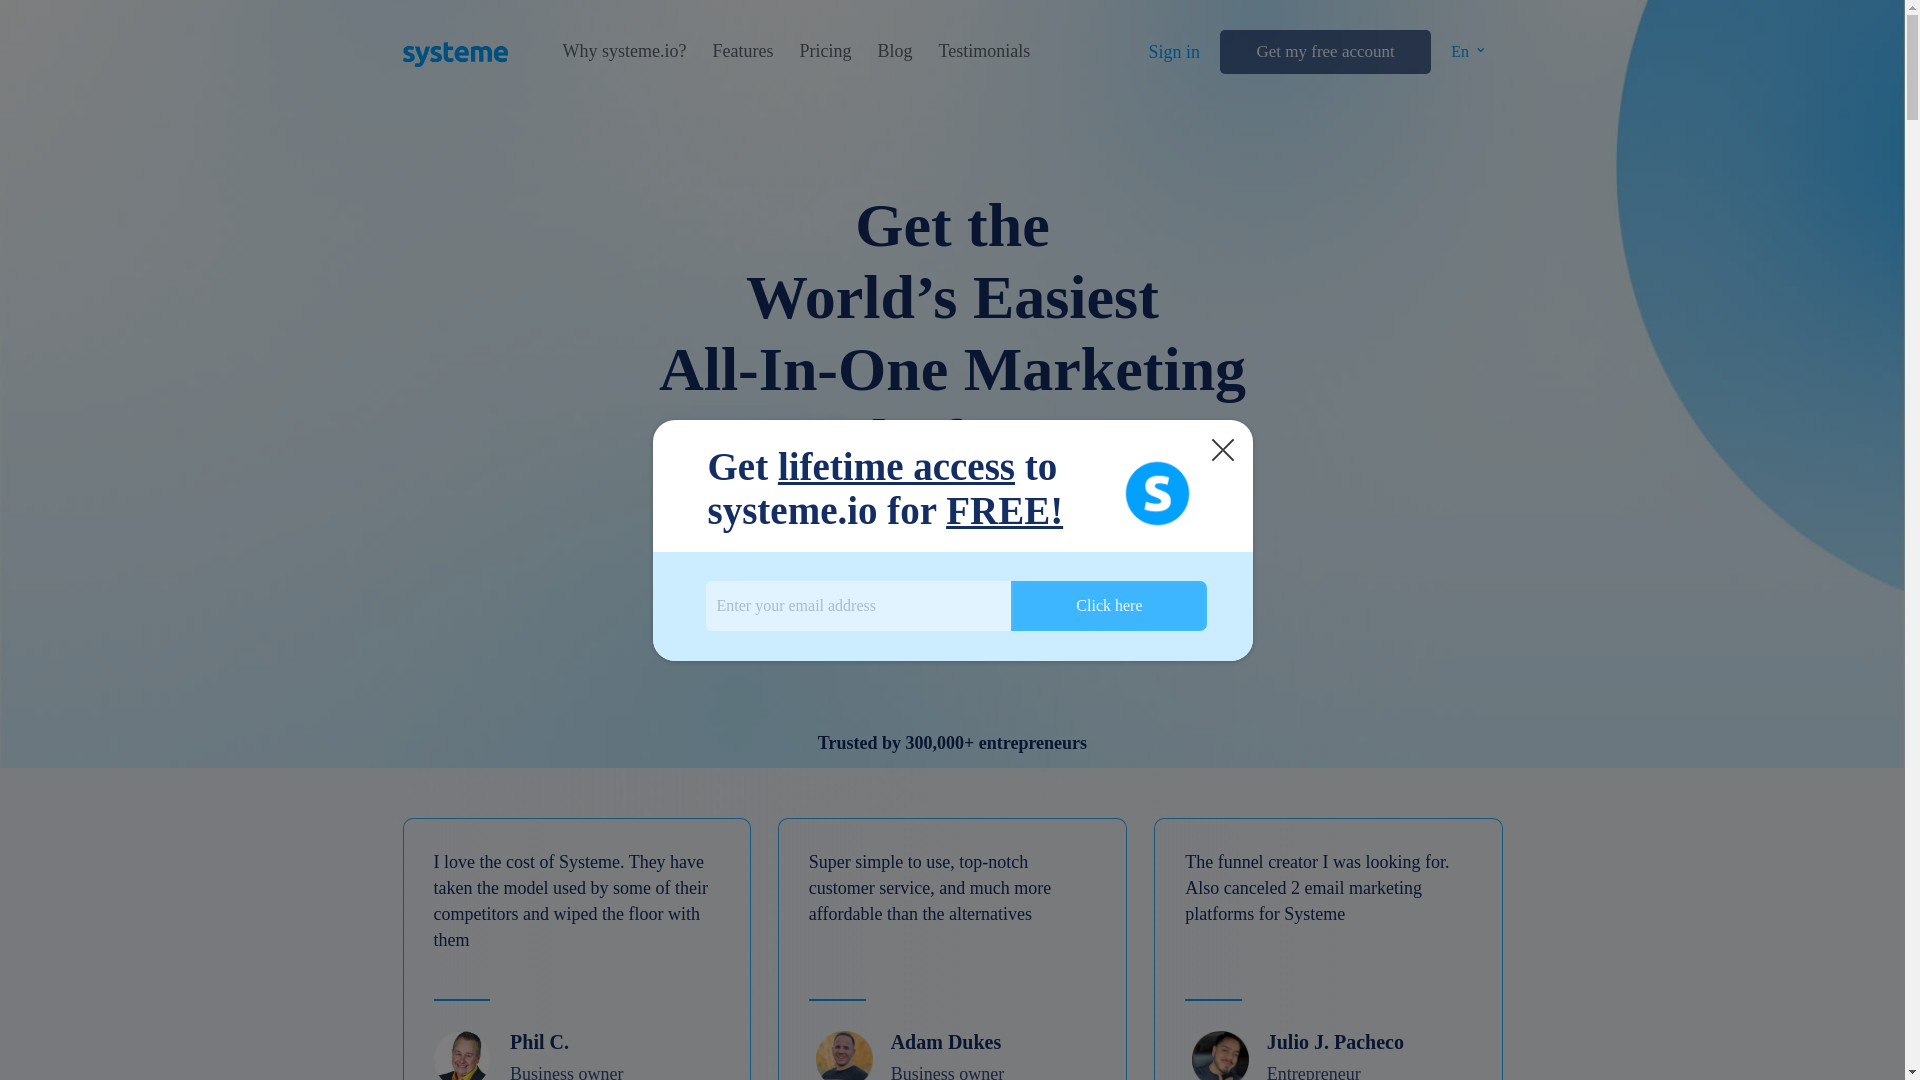 This screenshot has height=1080, width=1920. I want to click on Sign in, so click(1174, 52).